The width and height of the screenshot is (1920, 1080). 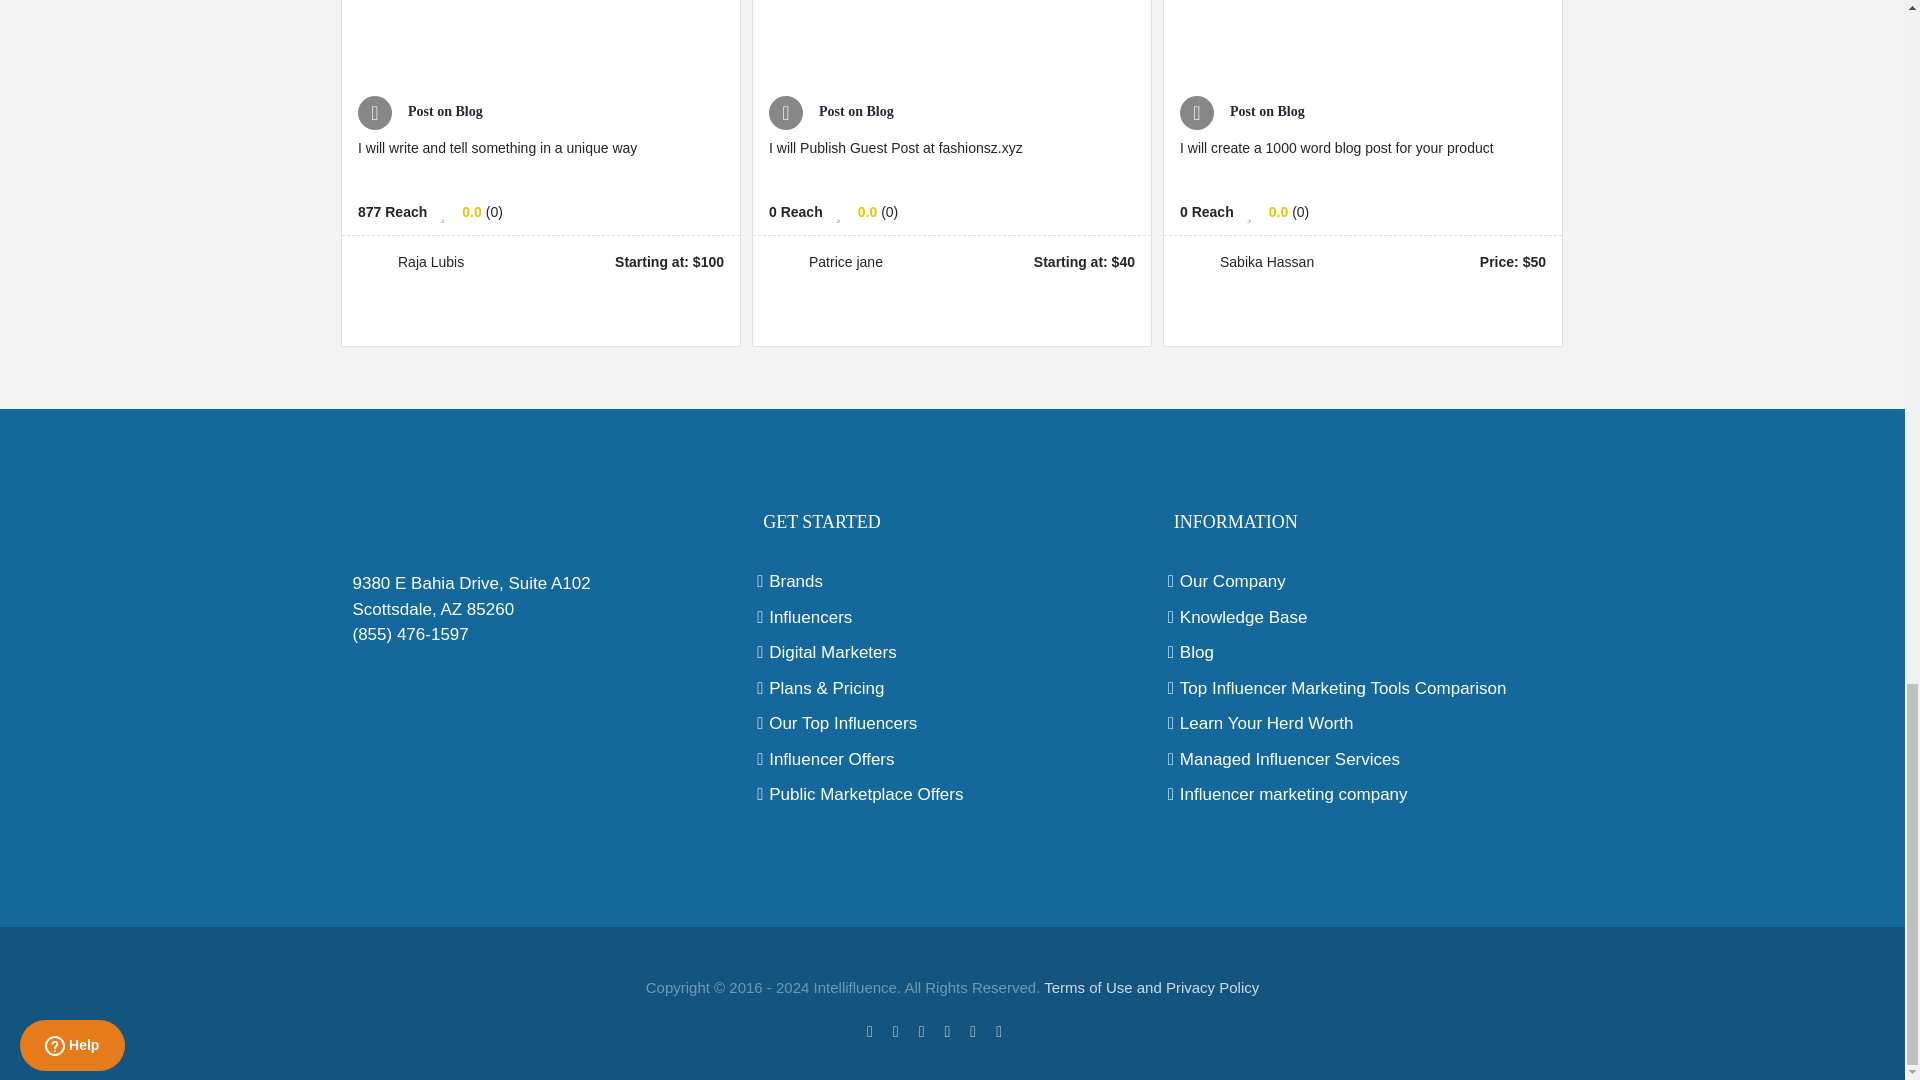 I want to click on TikTok, so click(x=1030, y=1028).